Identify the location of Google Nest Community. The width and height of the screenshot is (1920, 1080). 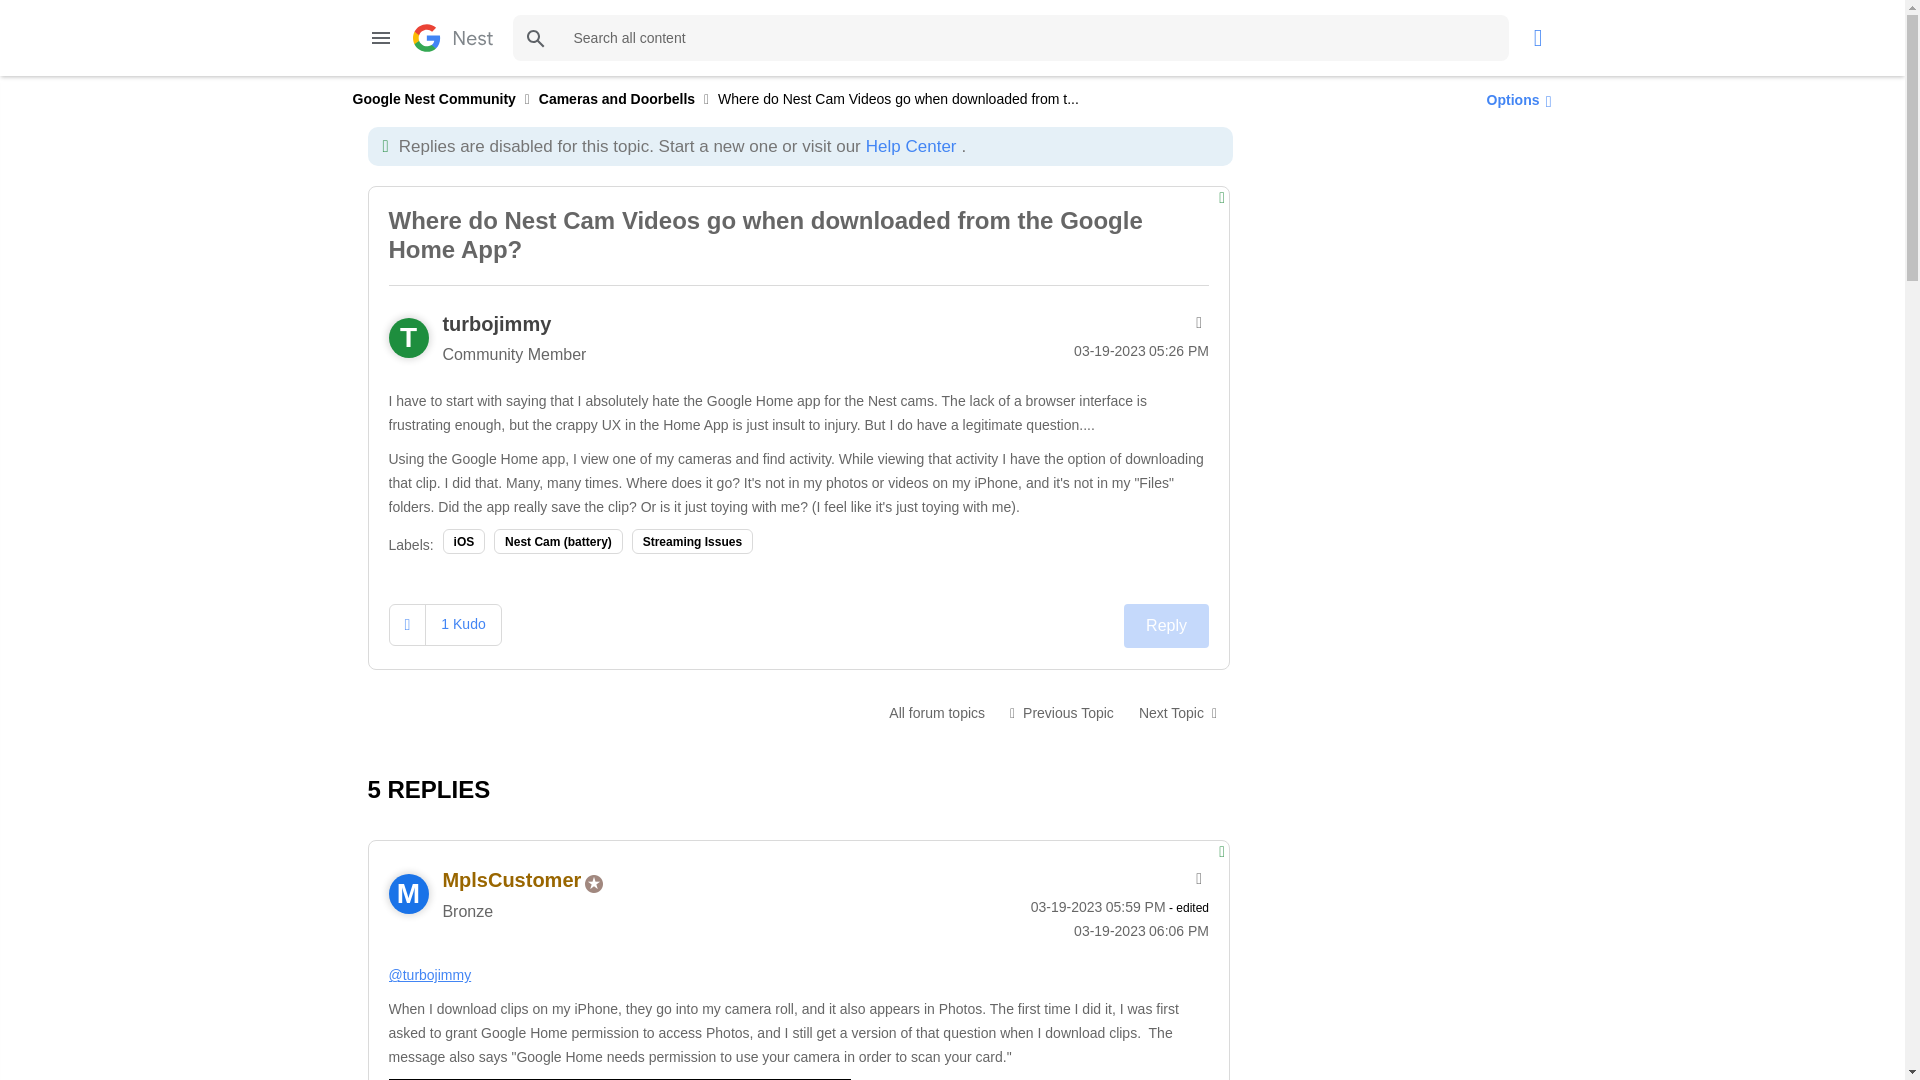
(432, 98).